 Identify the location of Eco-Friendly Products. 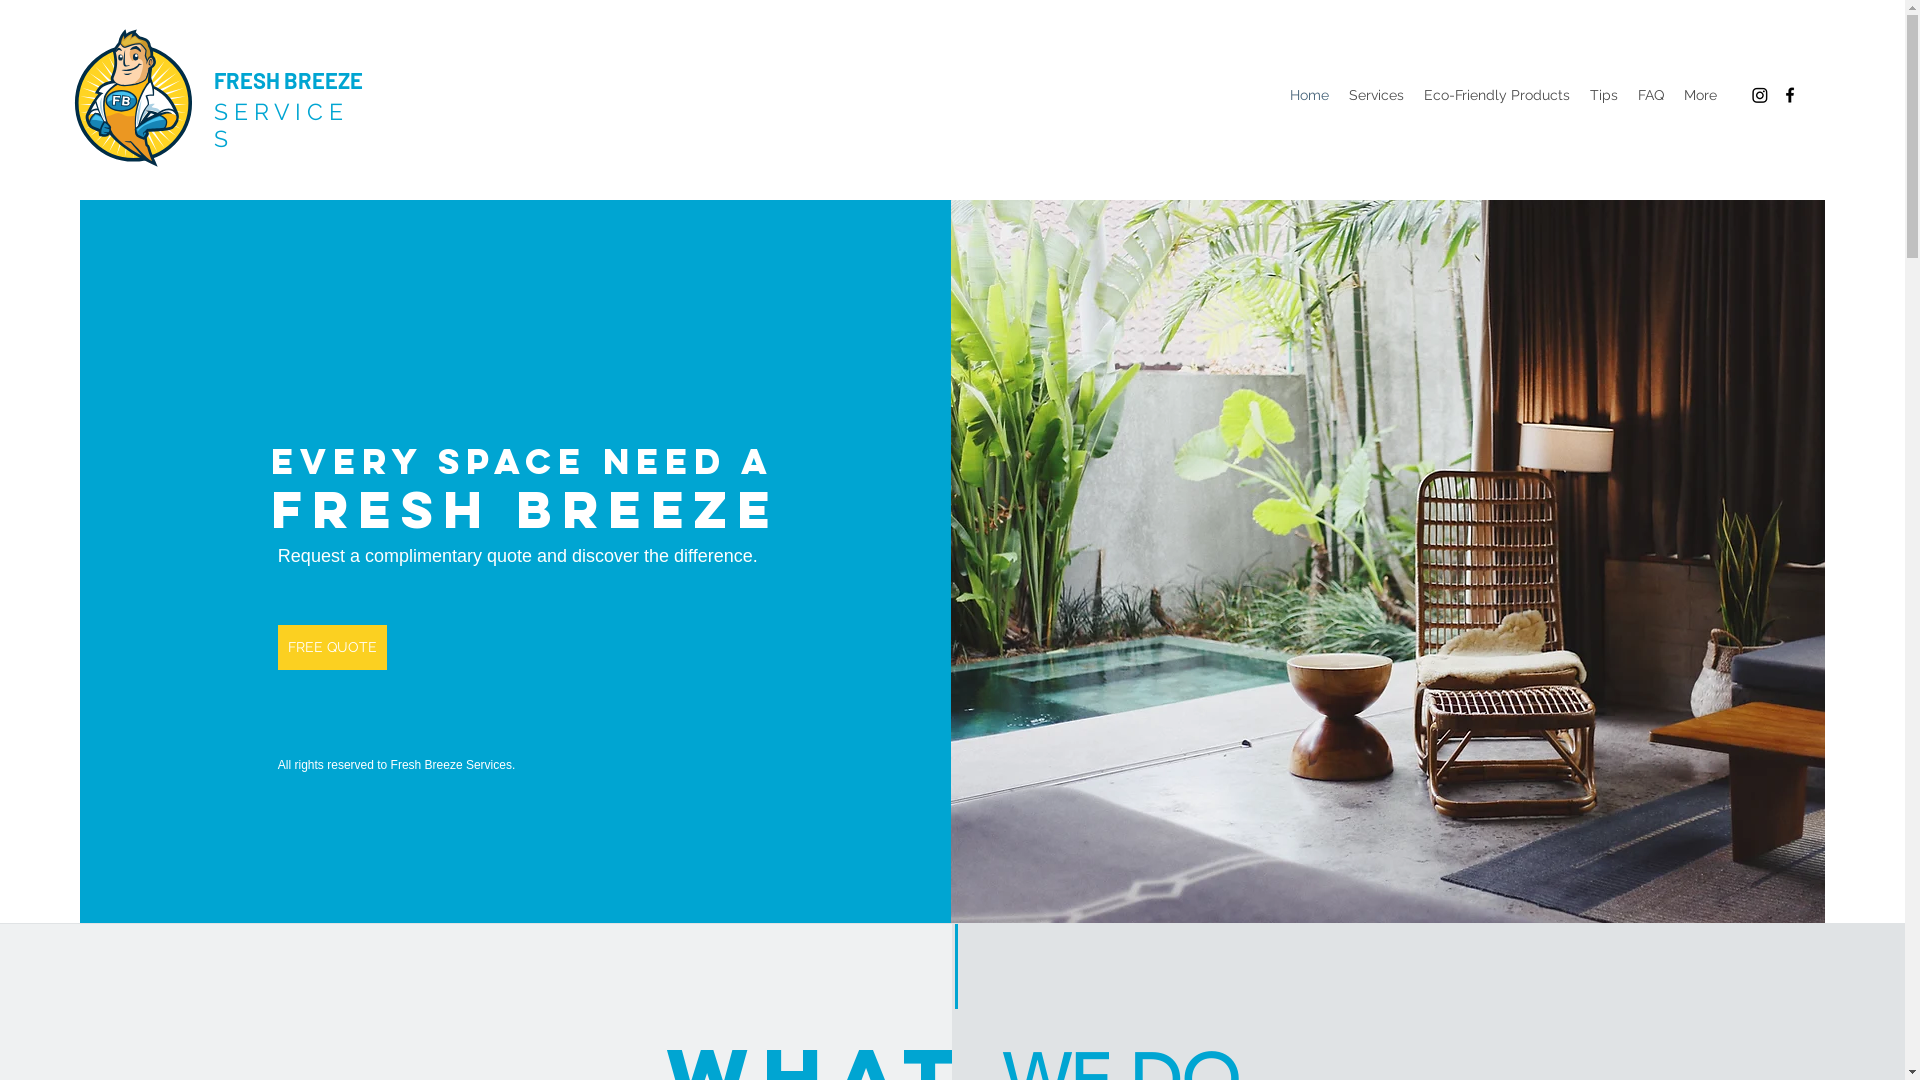
(1497, 95).